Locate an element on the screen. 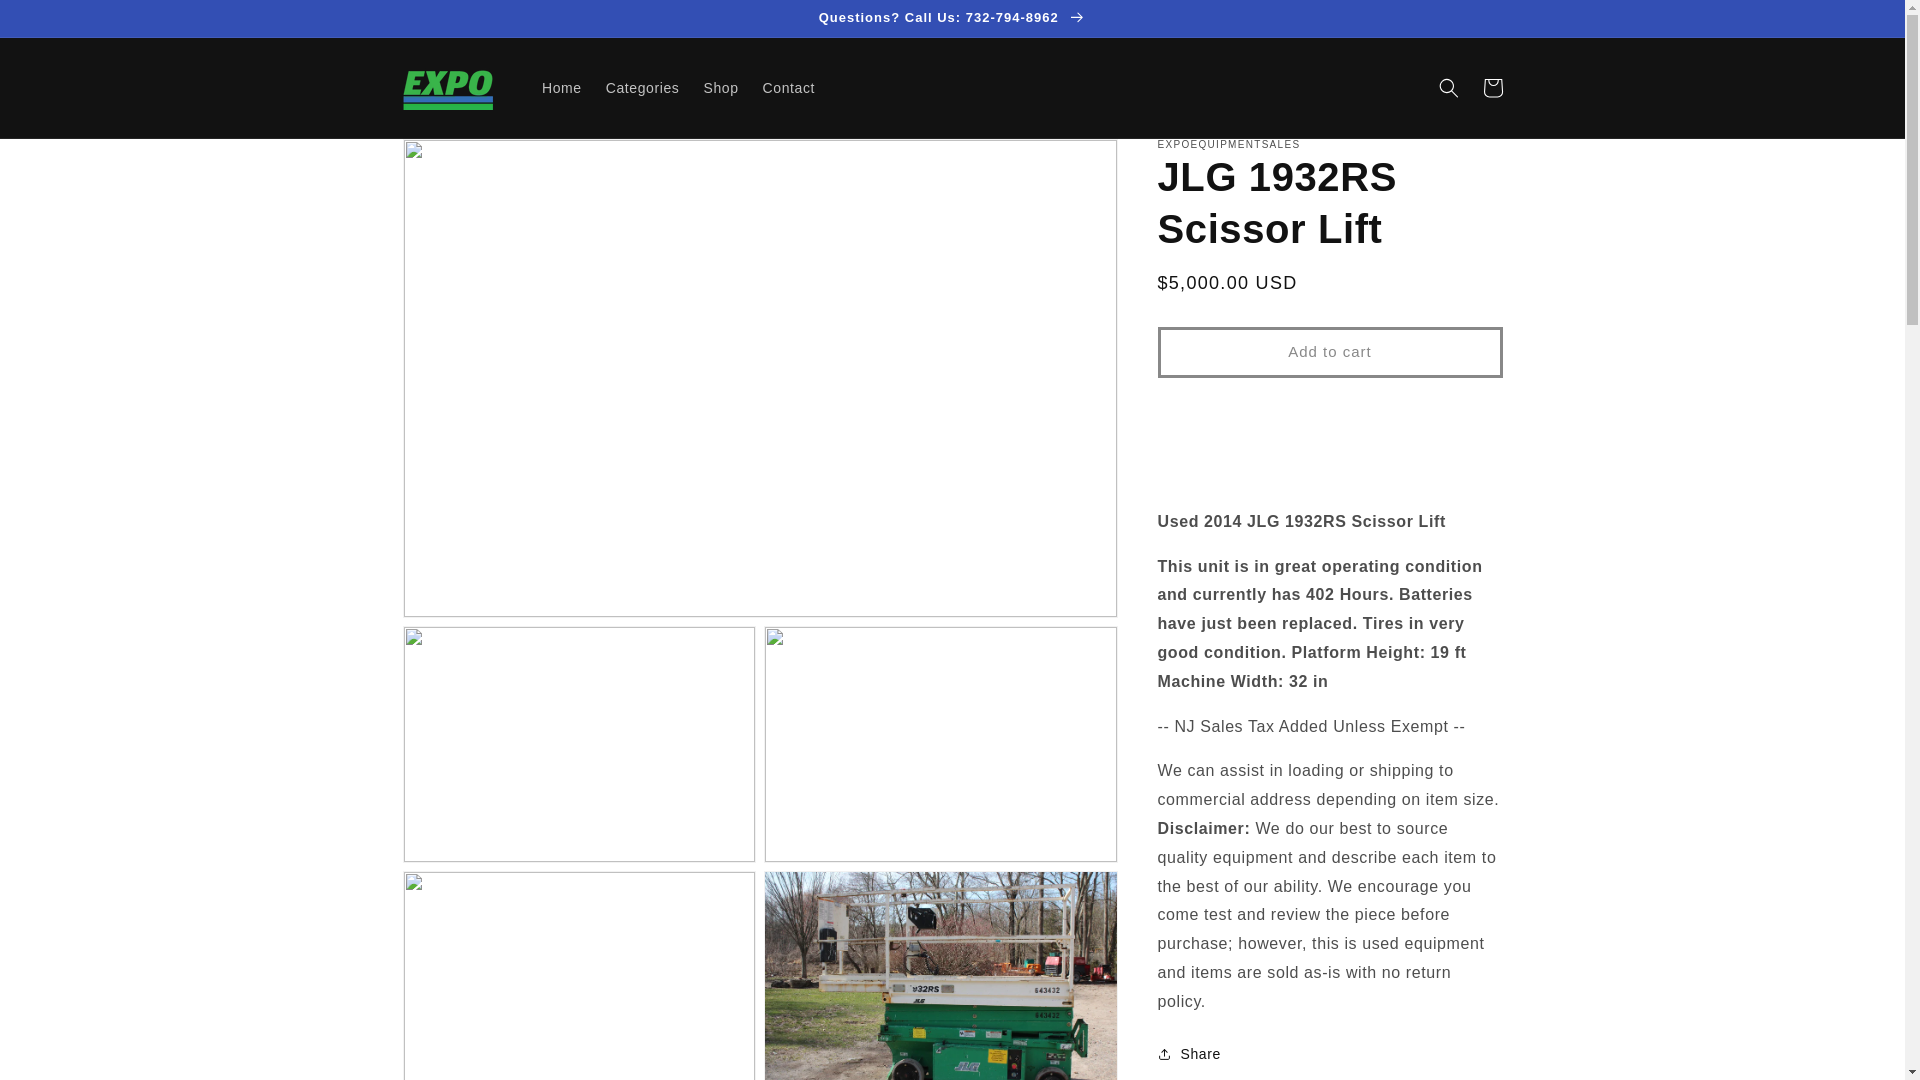 The image size is (1920, 1080). Home is located at coordinates (561, 88).